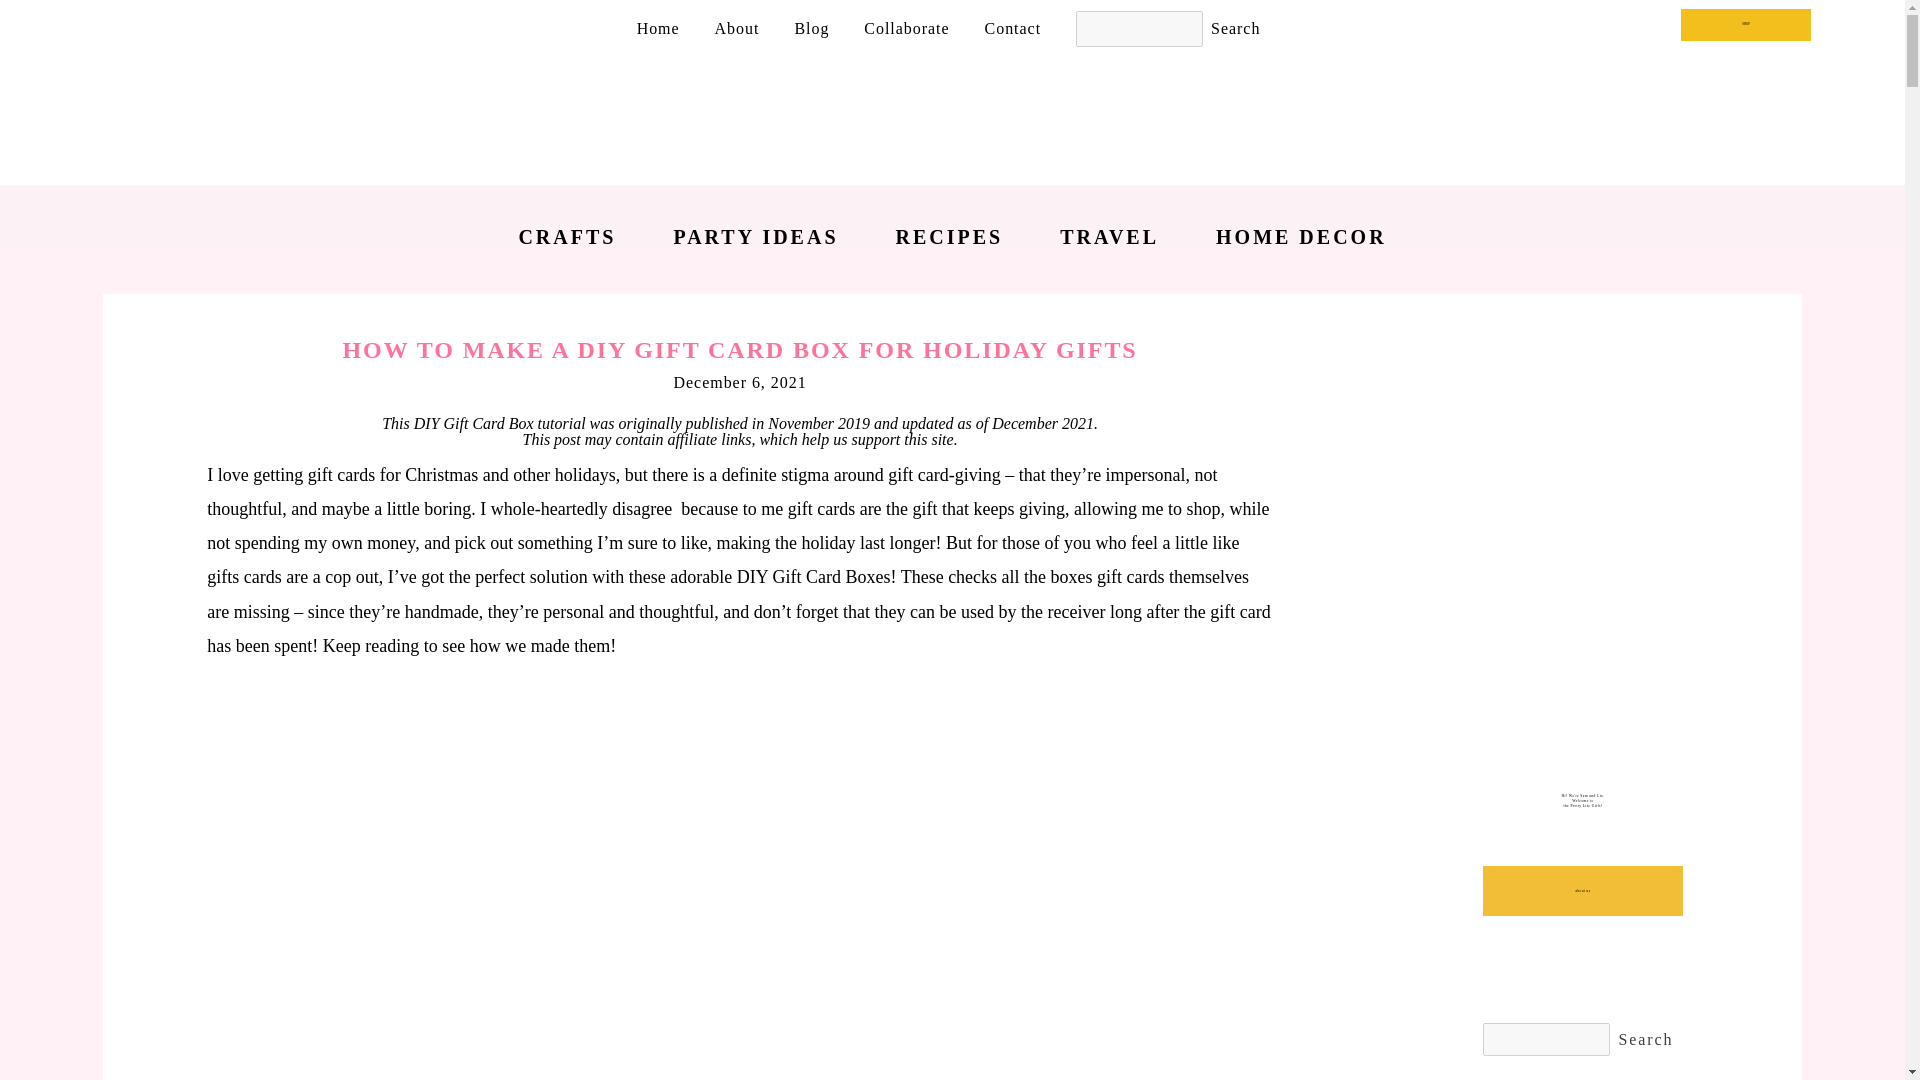  I want to click on Search, so click(1645, 1040).